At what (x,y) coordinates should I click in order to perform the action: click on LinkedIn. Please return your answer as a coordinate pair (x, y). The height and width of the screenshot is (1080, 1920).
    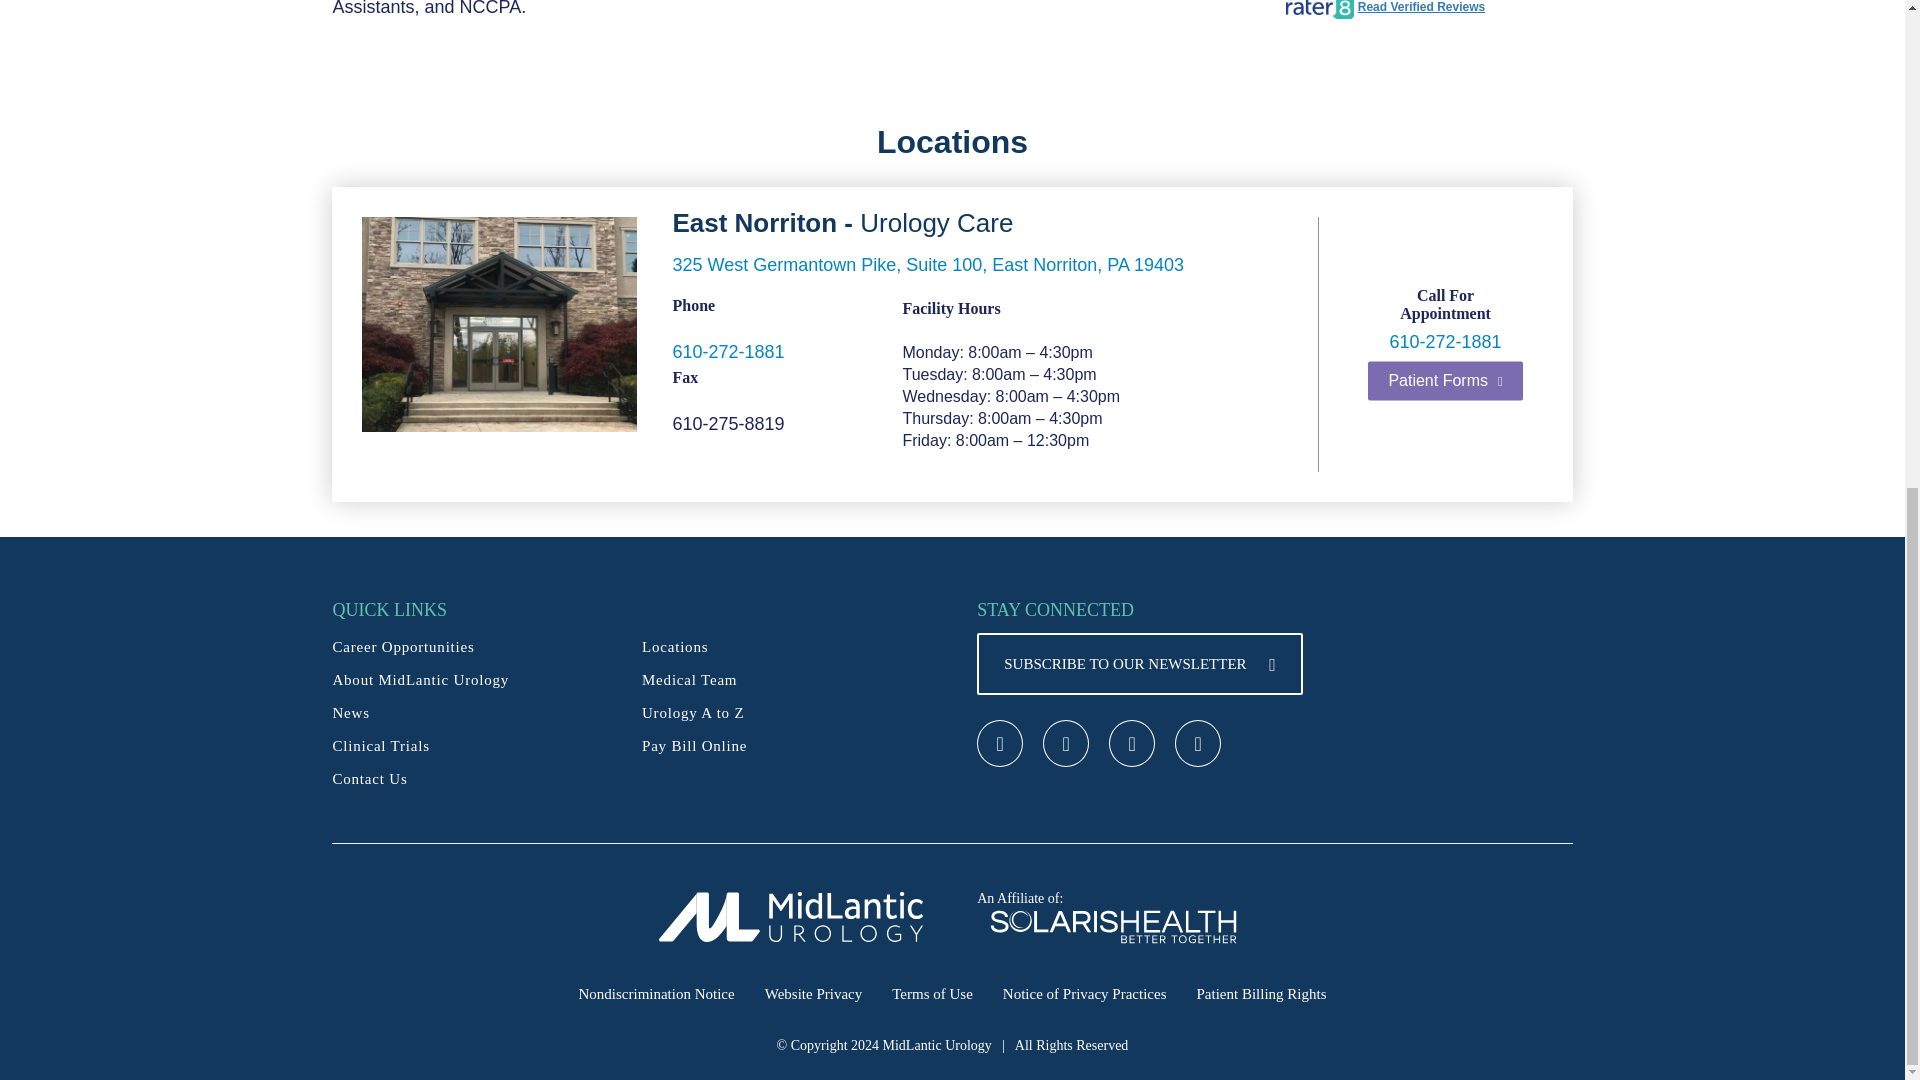
    Looking at the image, I should click on (1132, 743).